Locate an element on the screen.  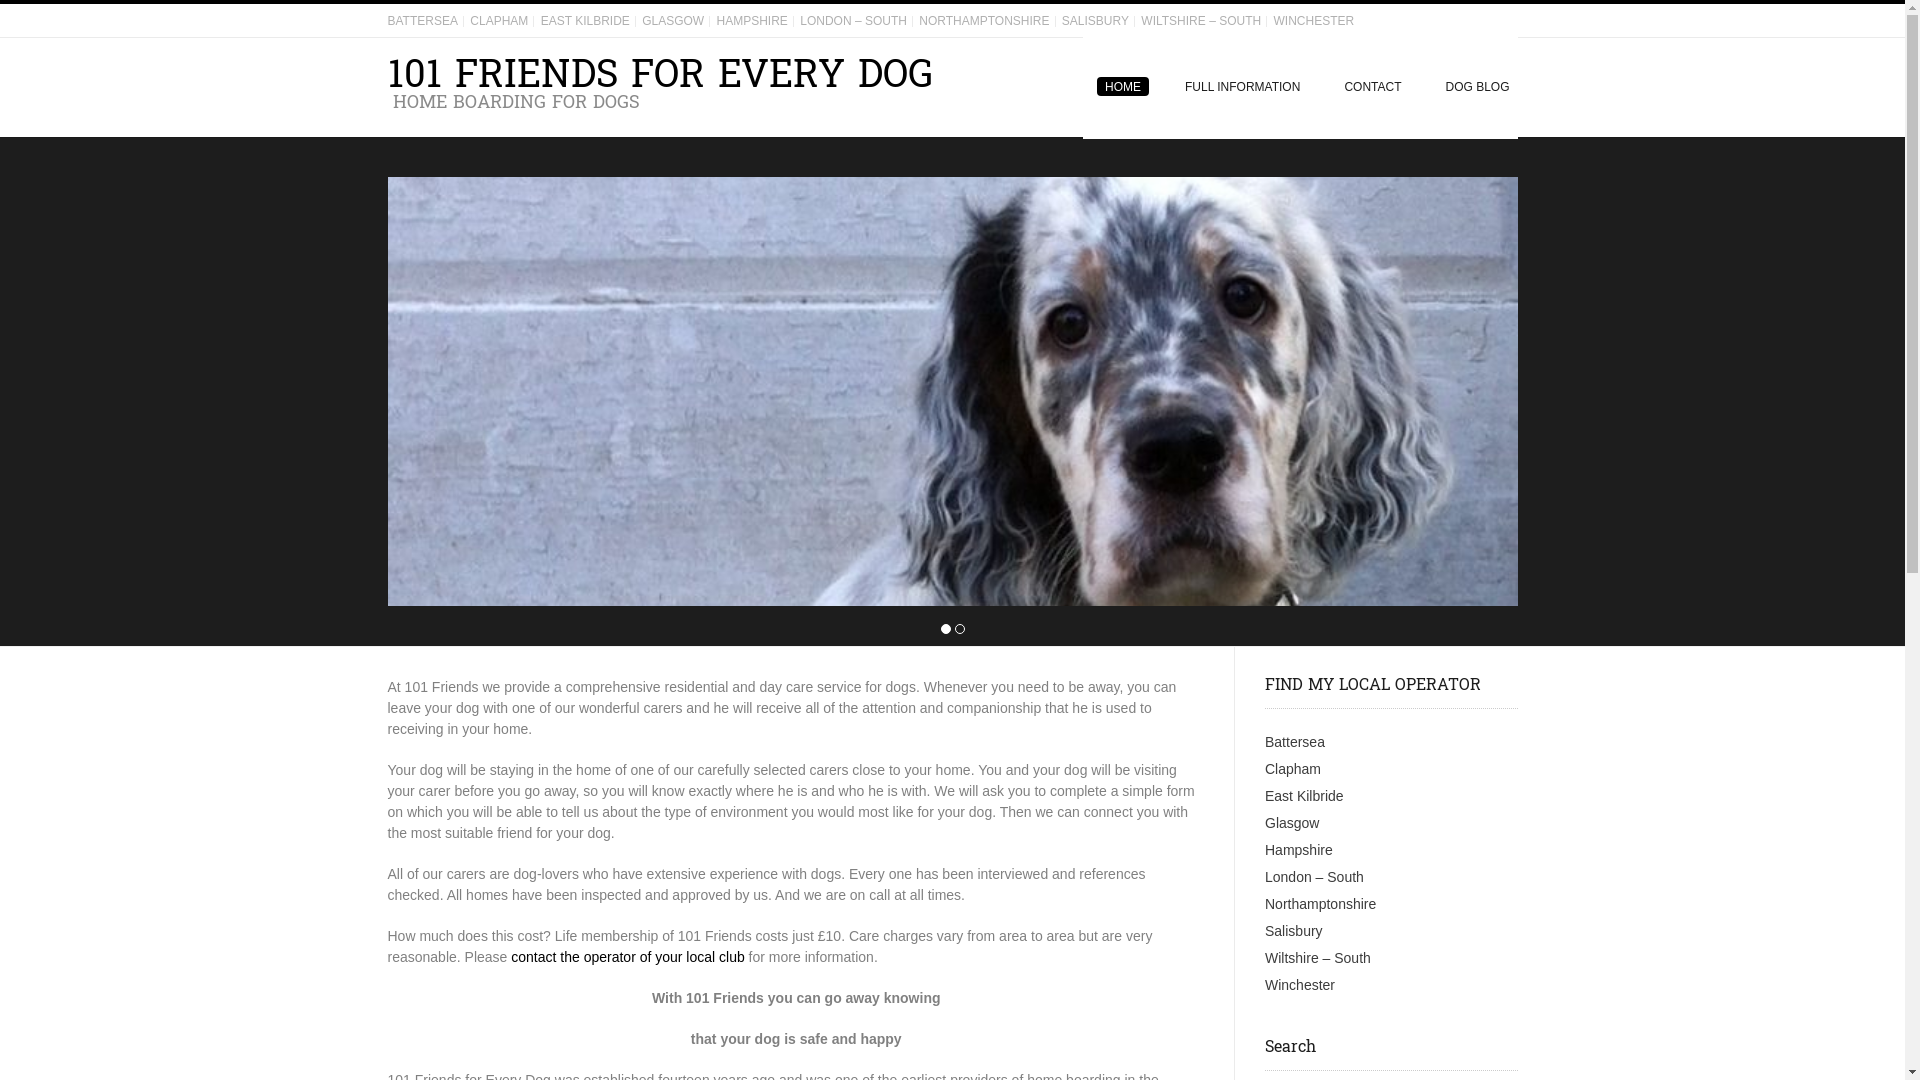
Battersea is located at coordinates (1295, 742).